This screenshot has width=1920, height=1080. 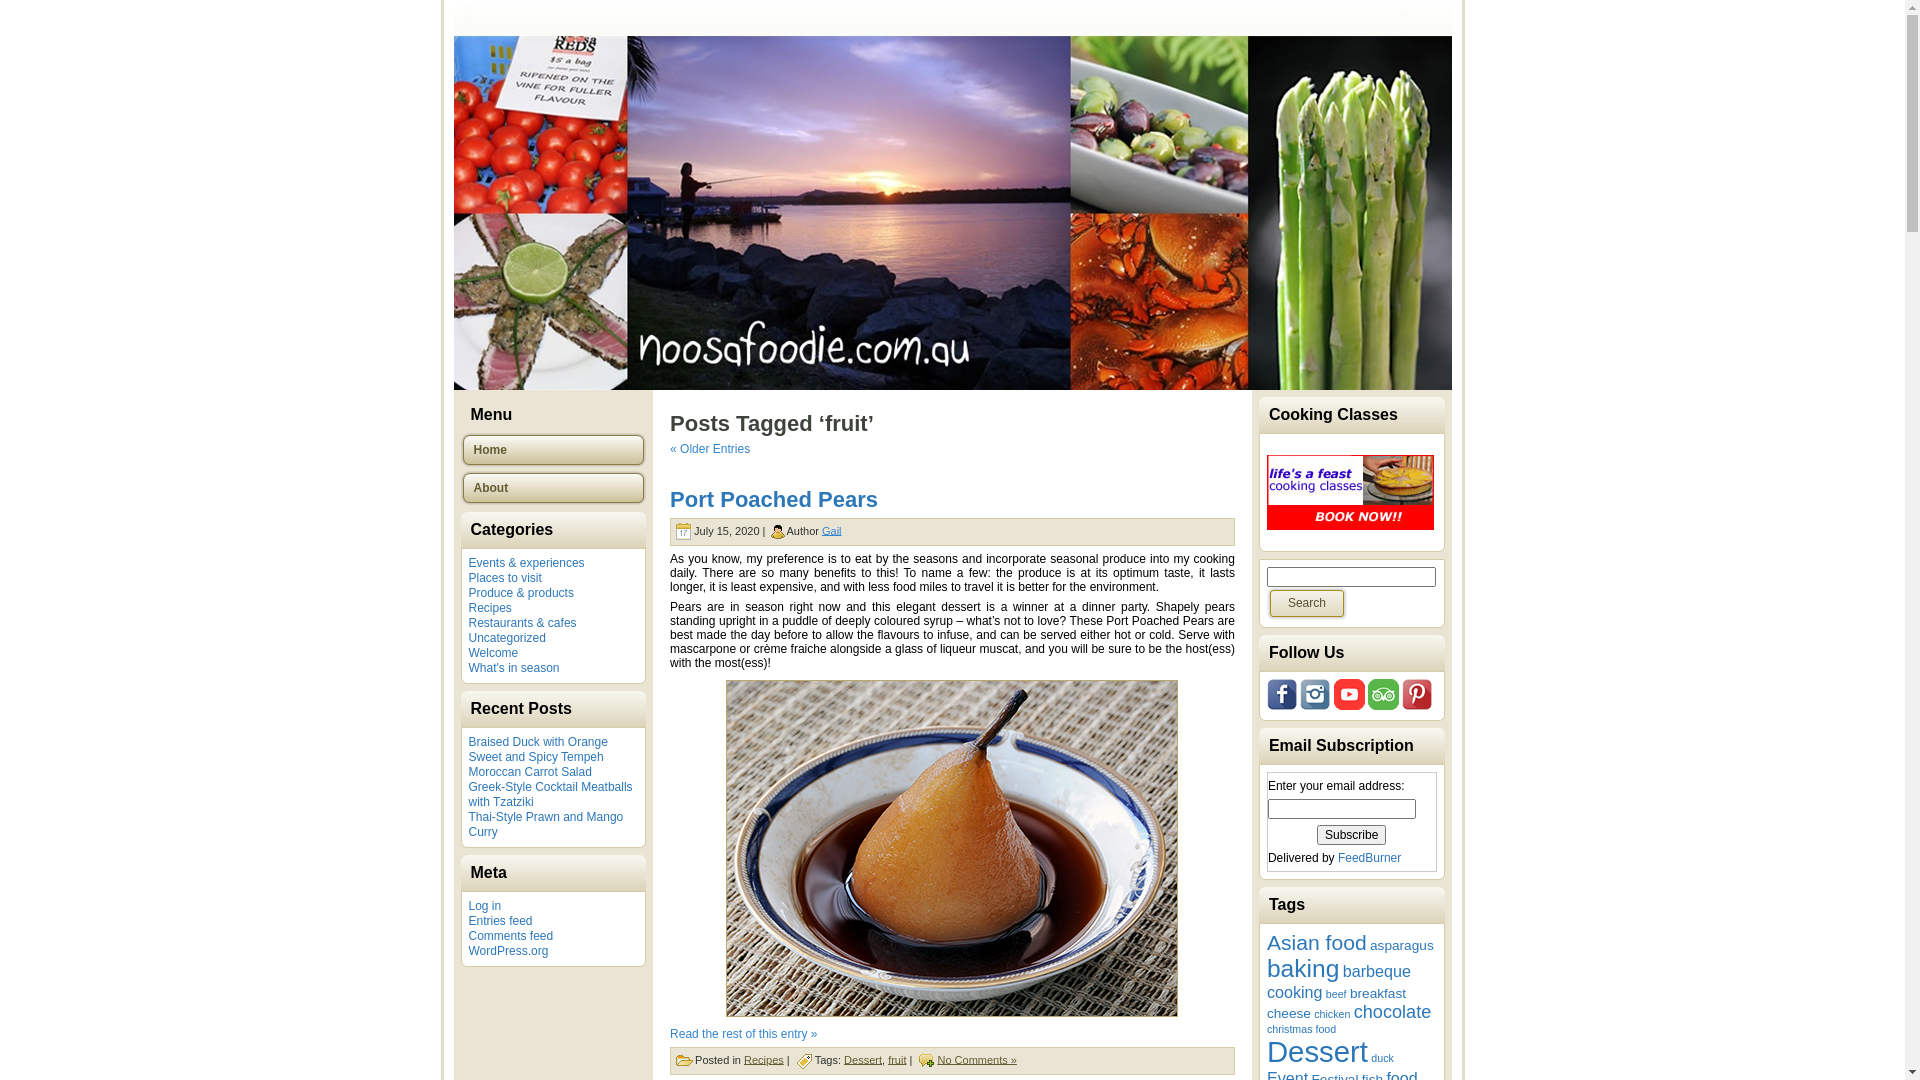 What do you see at coordinates (484, 906) in the screenshot?
I see `Log in` at bounding box center [484, 906].